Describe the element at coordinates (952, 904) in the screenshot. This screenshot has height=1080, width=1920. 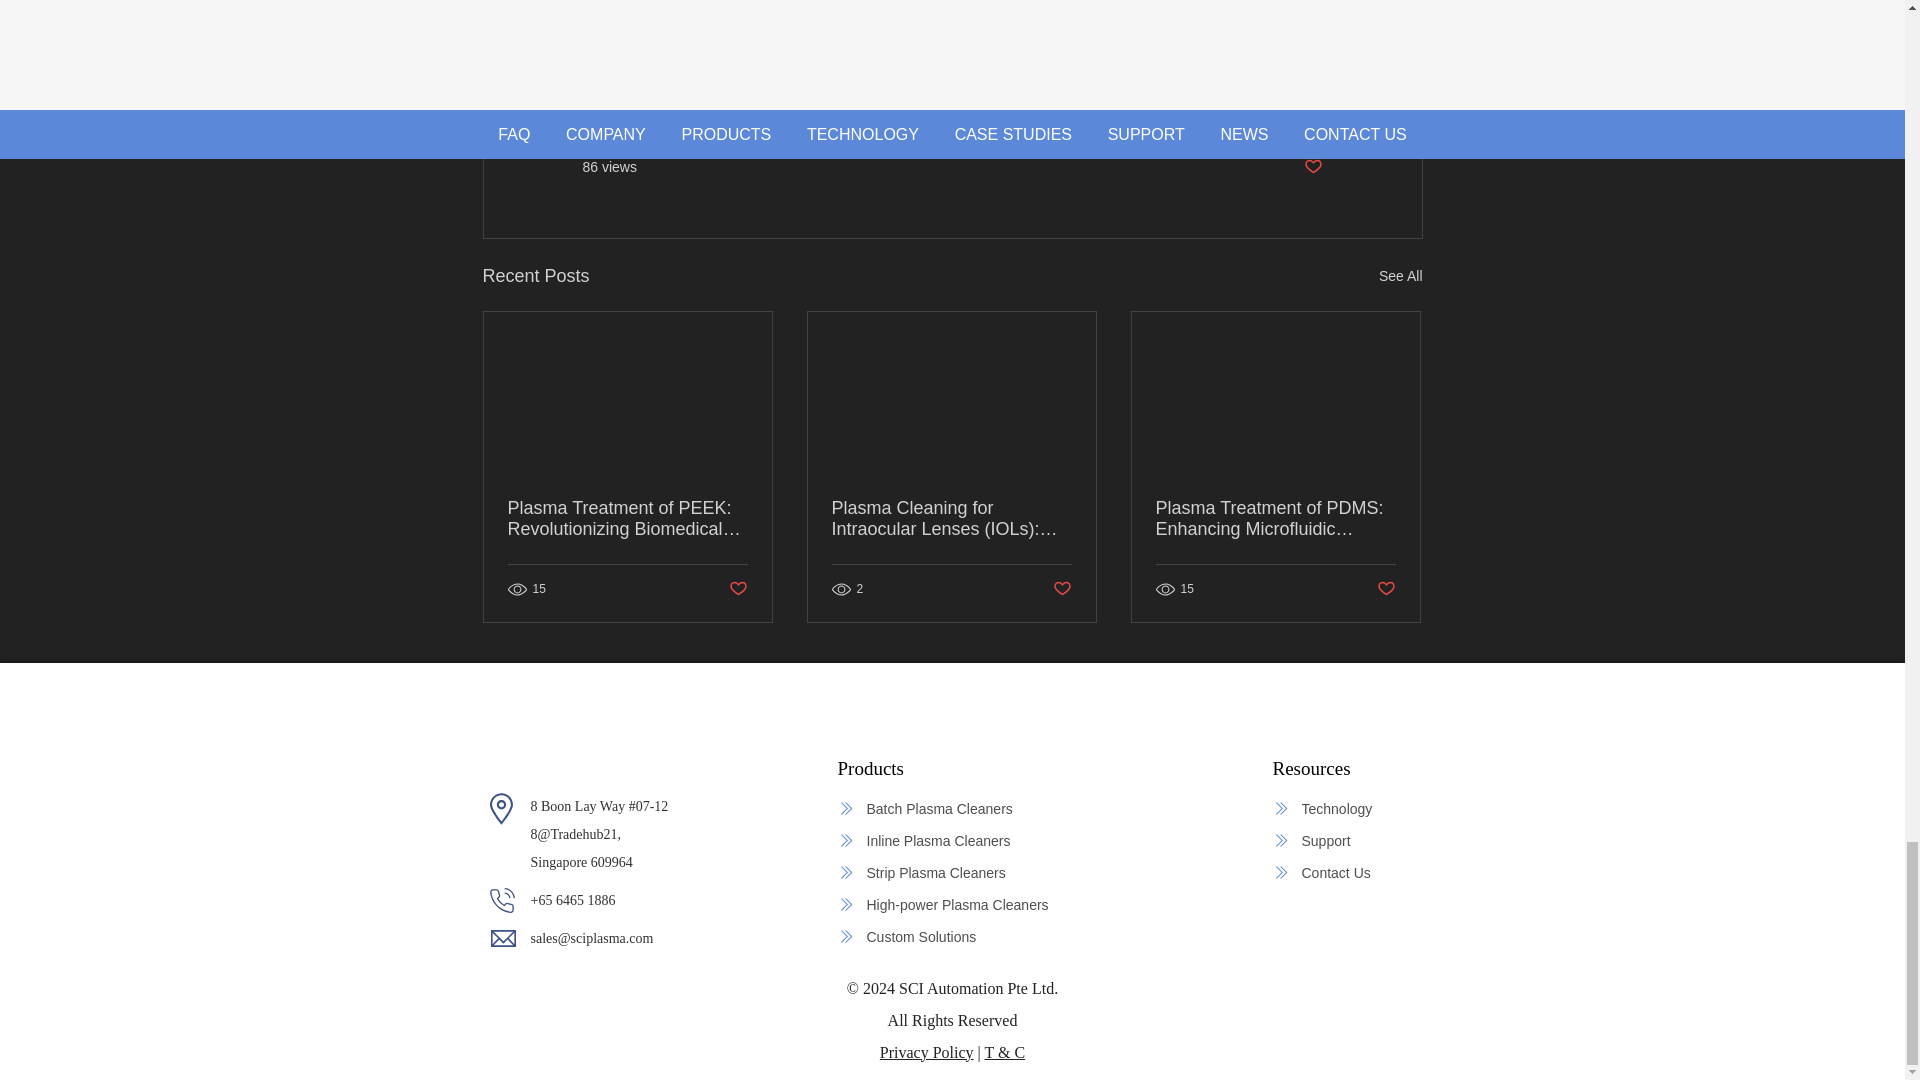
I see `High-power Plasma Cleaners` at that location.